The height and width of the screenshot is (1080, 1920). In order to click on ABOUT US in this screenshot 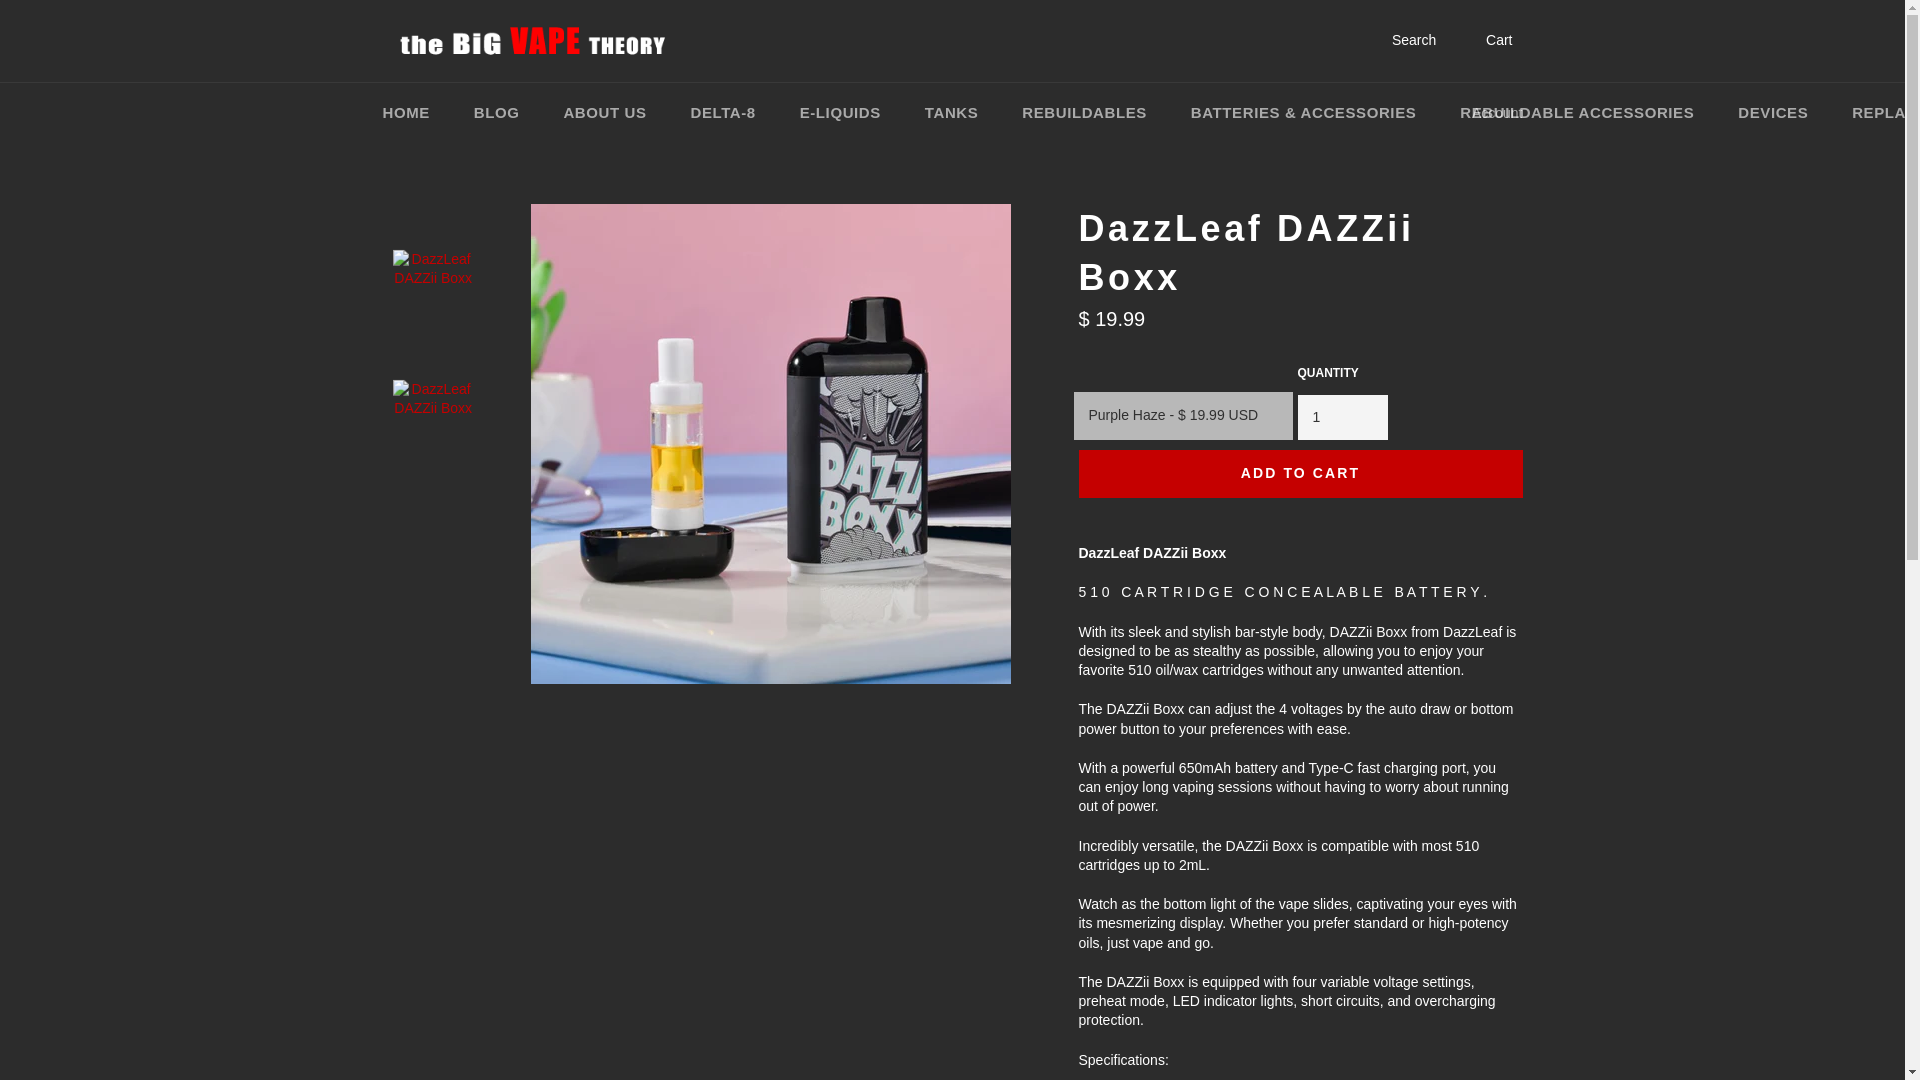, I will do `click(604, 113)`.